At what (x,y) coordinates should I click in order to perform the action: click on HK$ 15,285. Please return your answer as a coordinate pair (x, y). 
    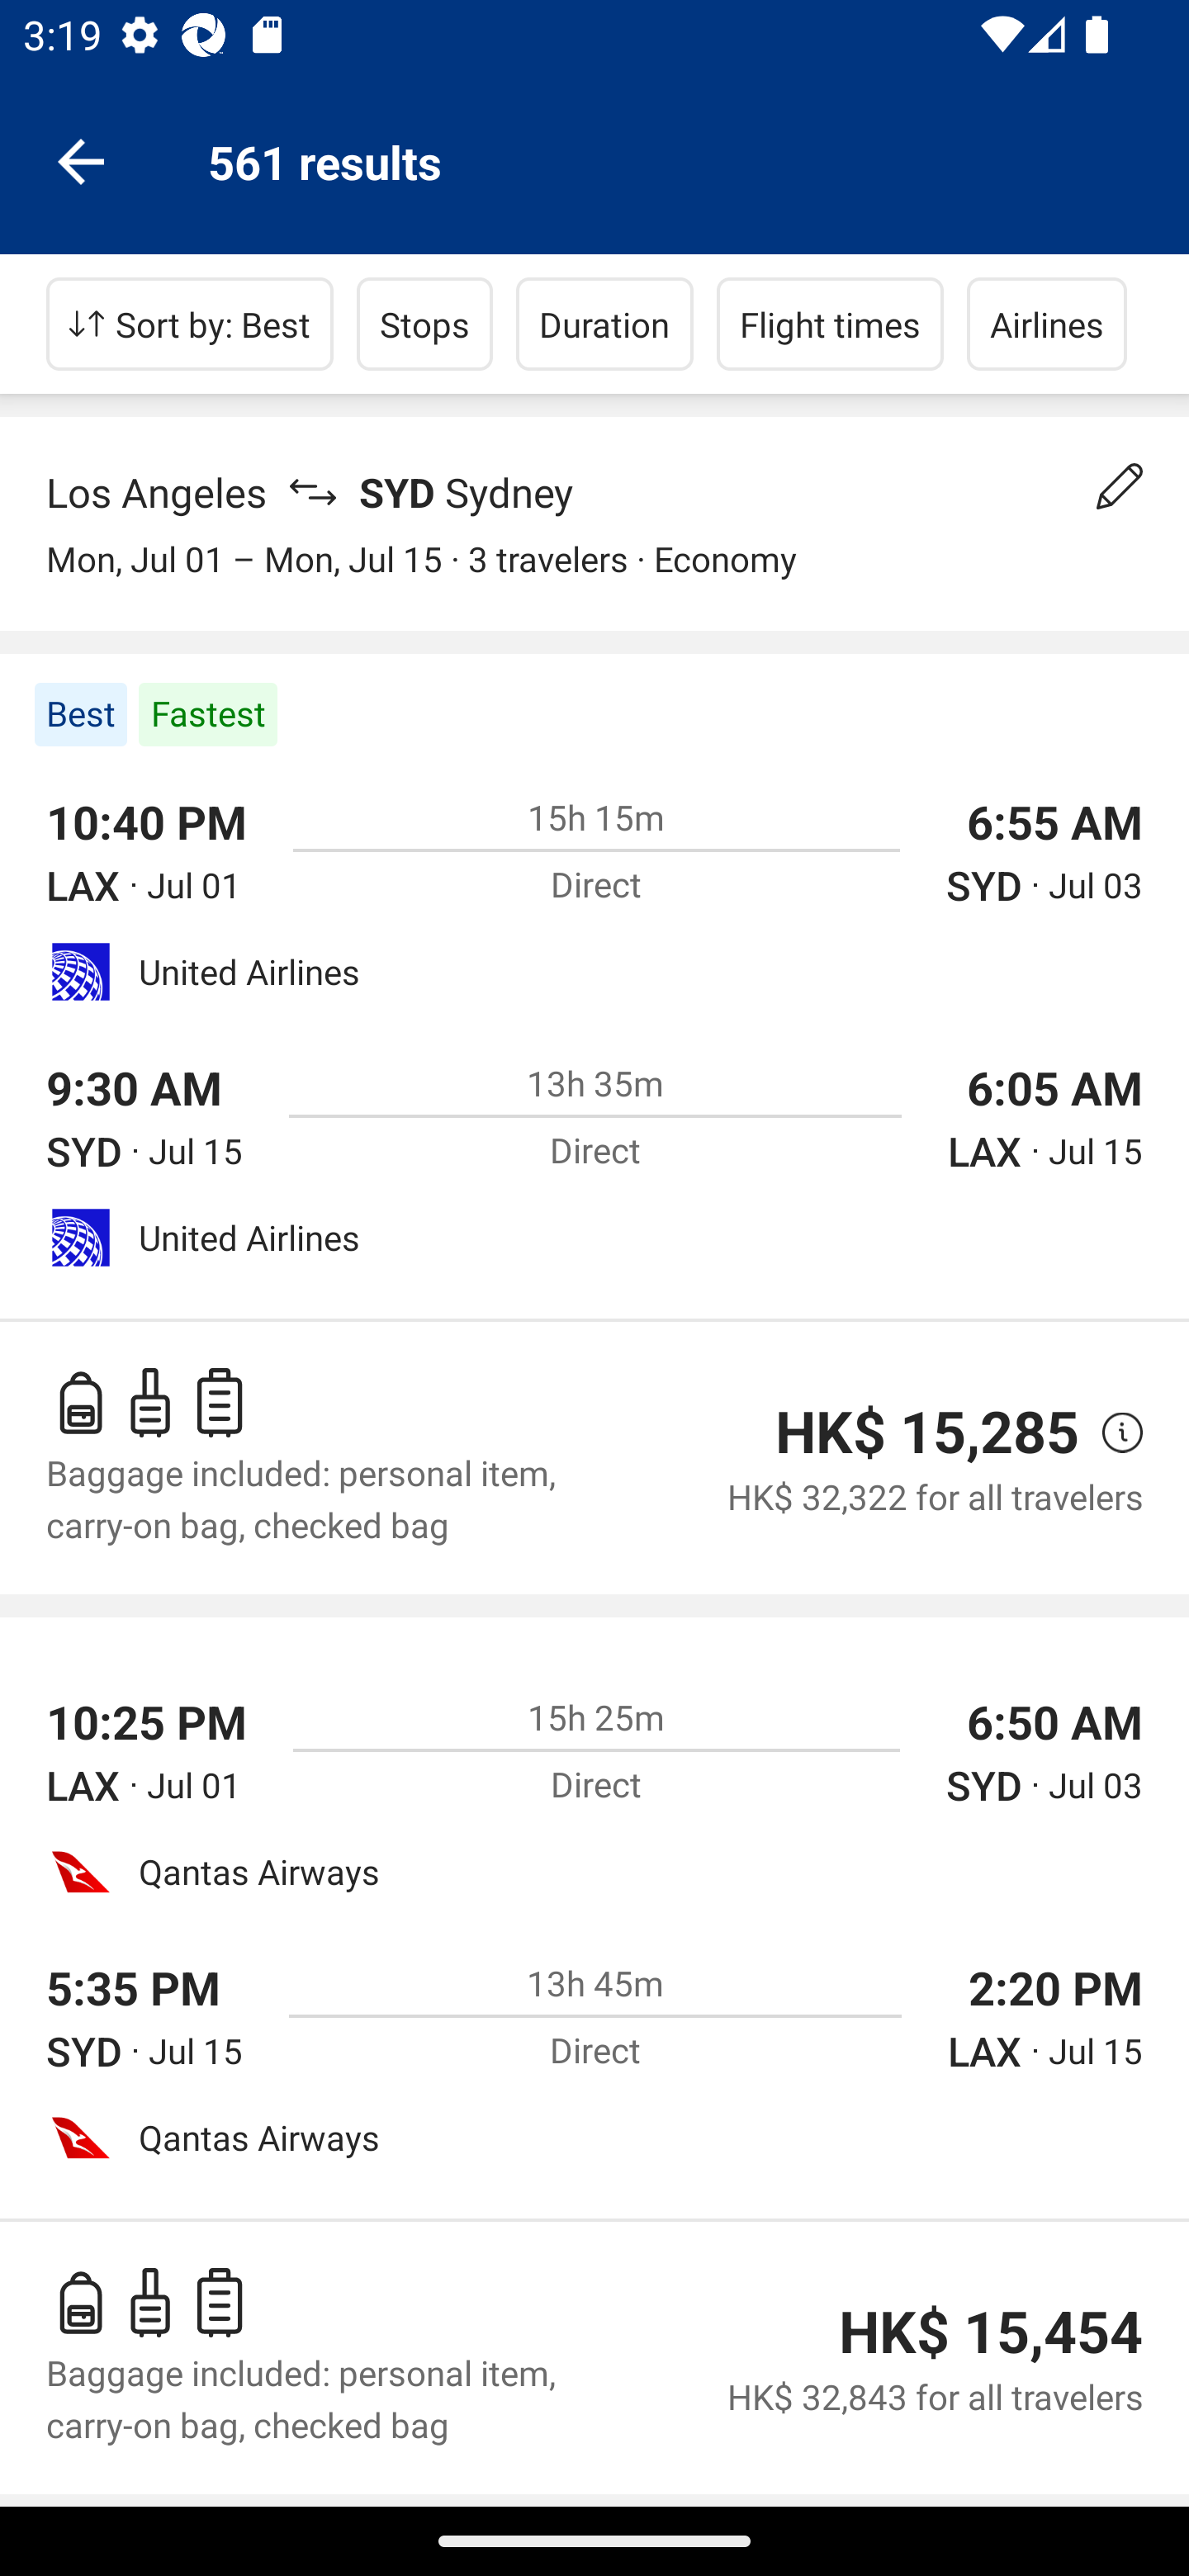
    Looking at the image, I should click on (926, 1432).